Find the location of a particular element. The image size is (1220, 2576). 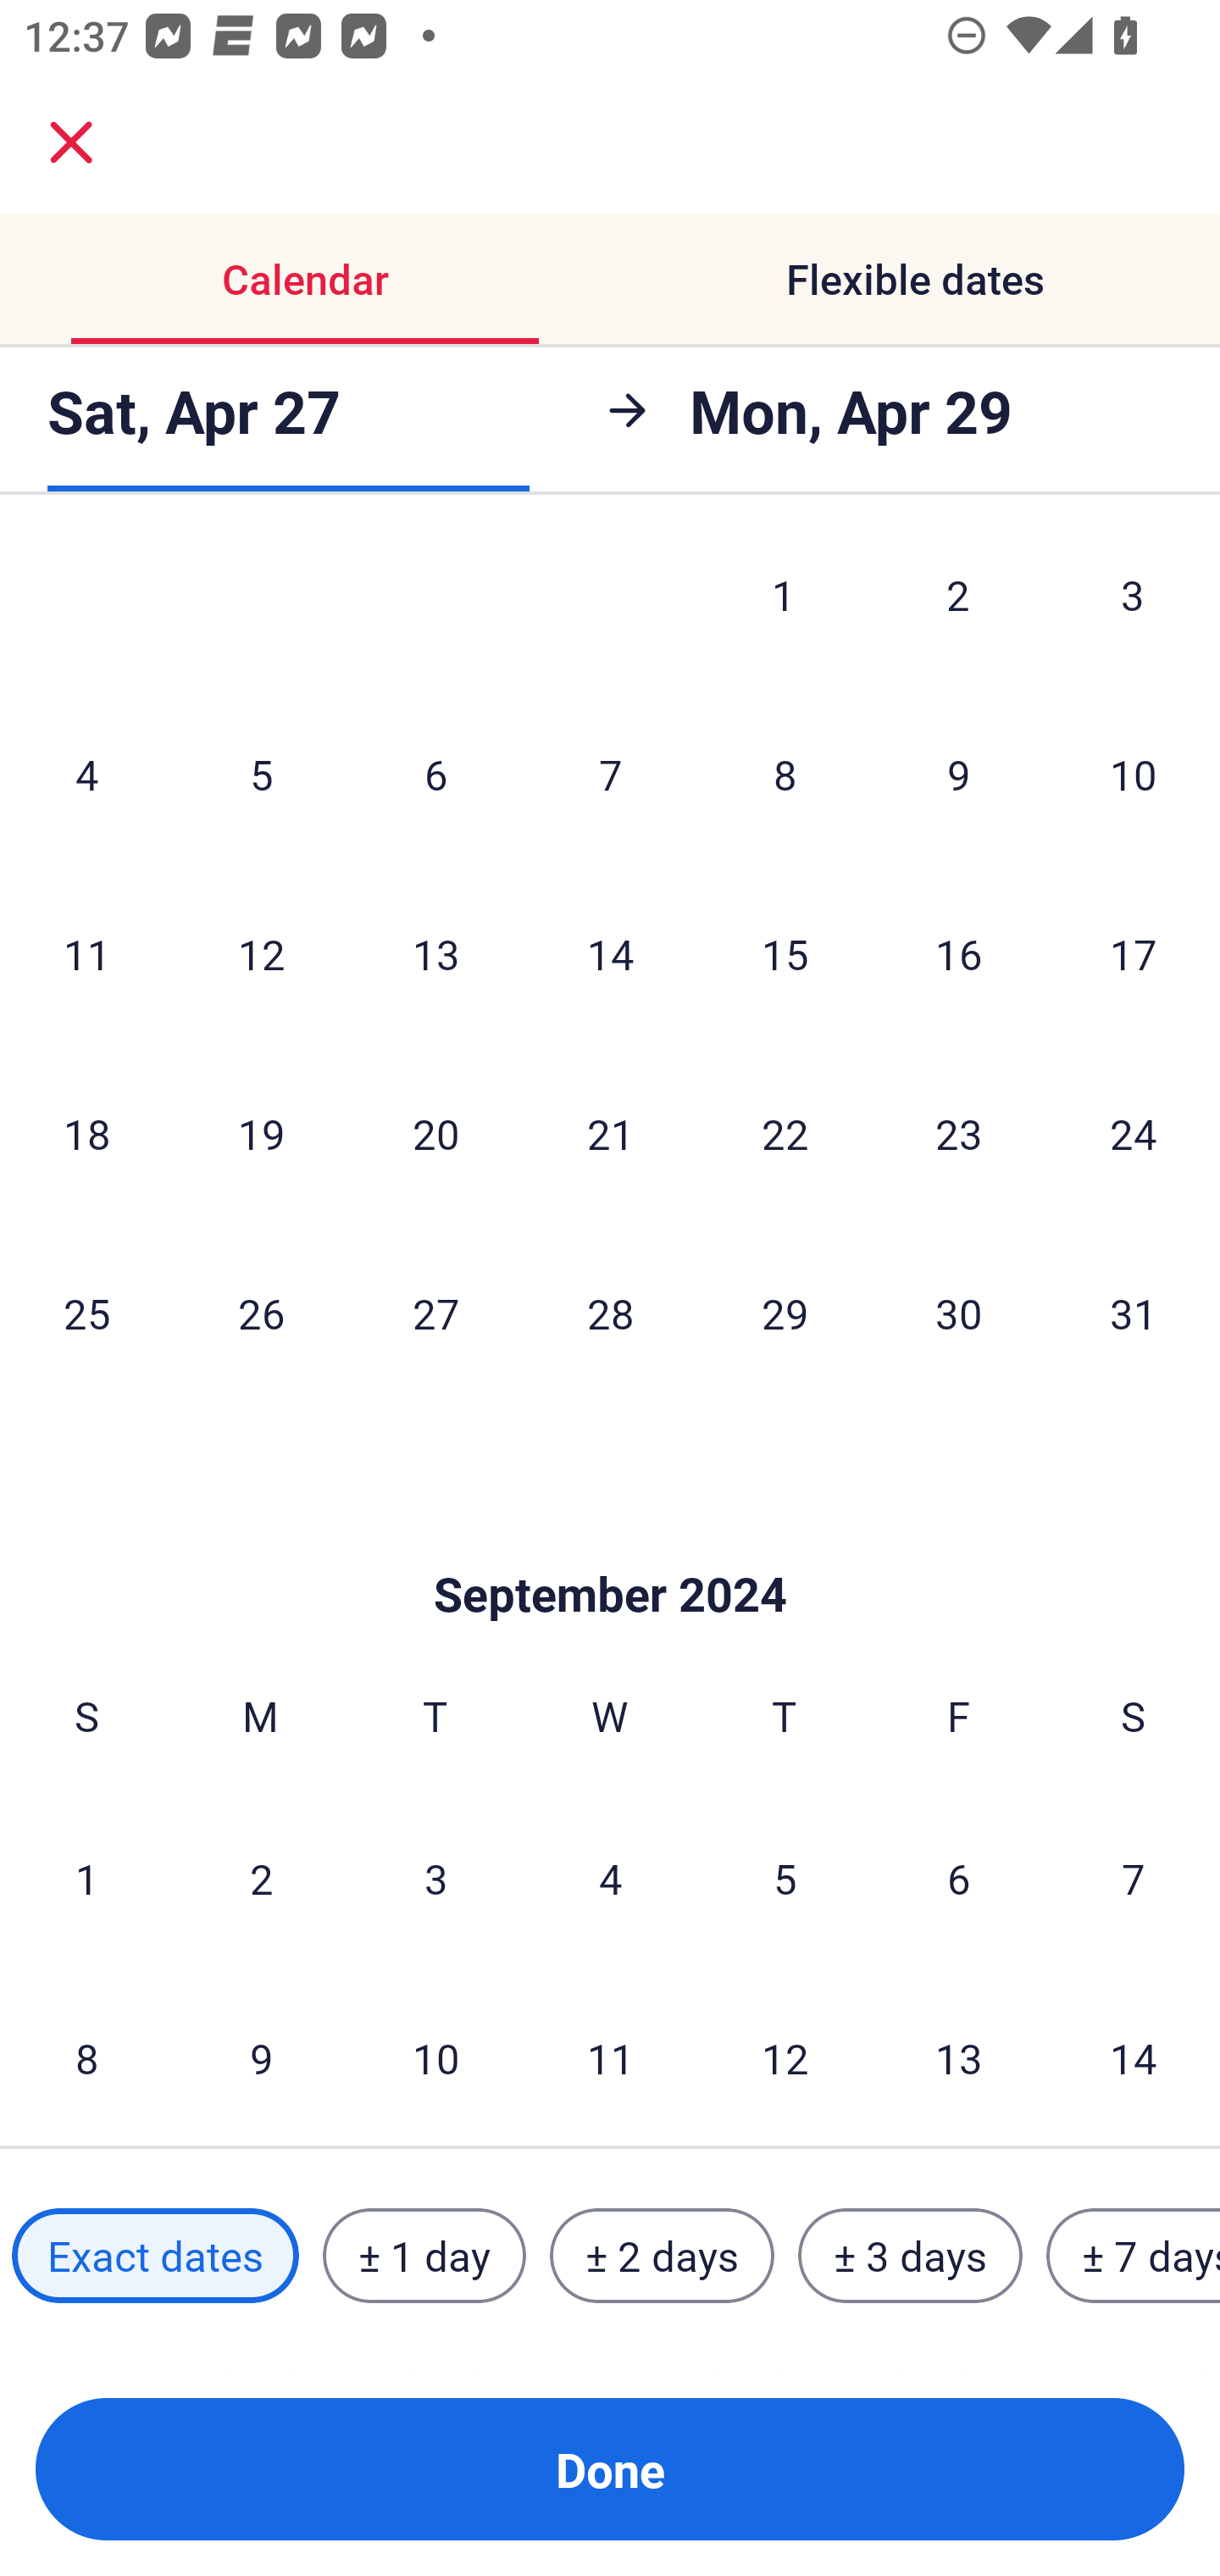

7 Saturday, September 7, 2024 is located at coordinates (1134, 1878).